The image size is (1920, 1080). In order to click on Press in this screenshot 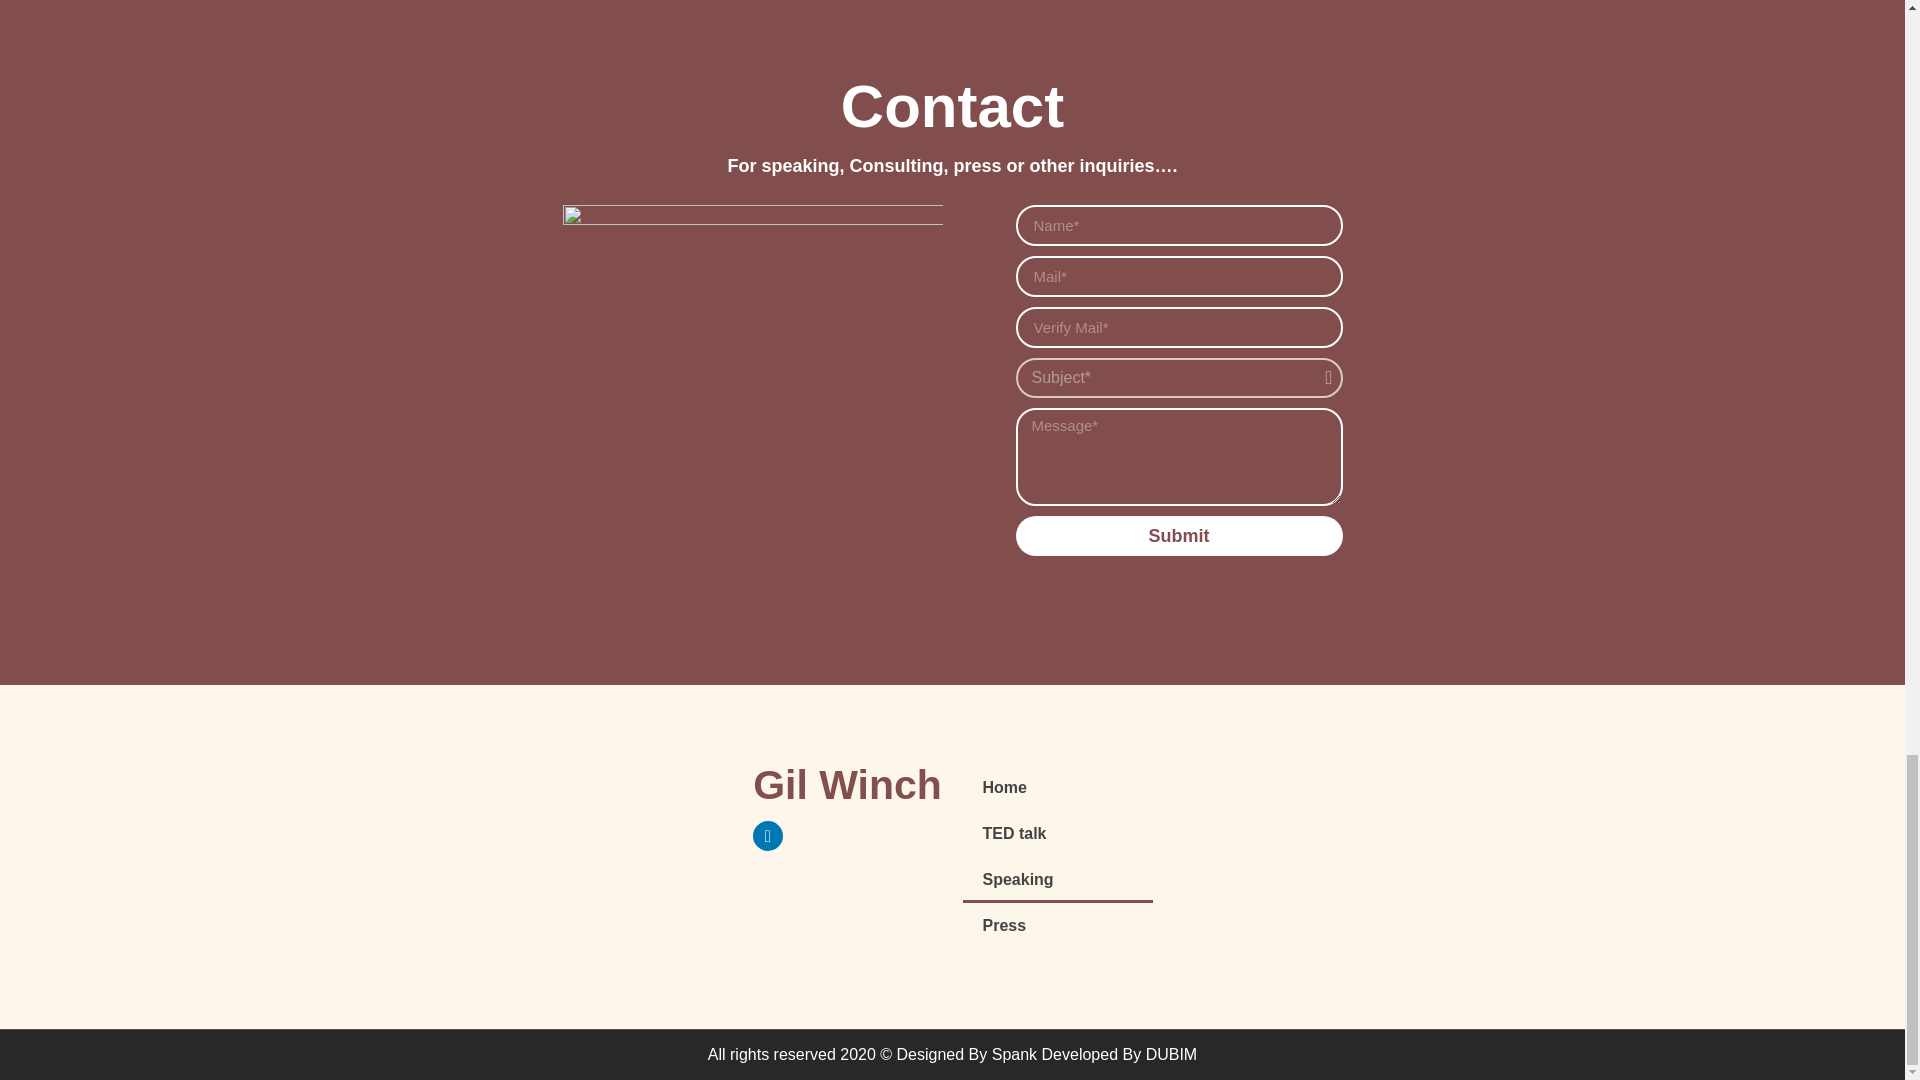, I will do `click(1056, 926)`.